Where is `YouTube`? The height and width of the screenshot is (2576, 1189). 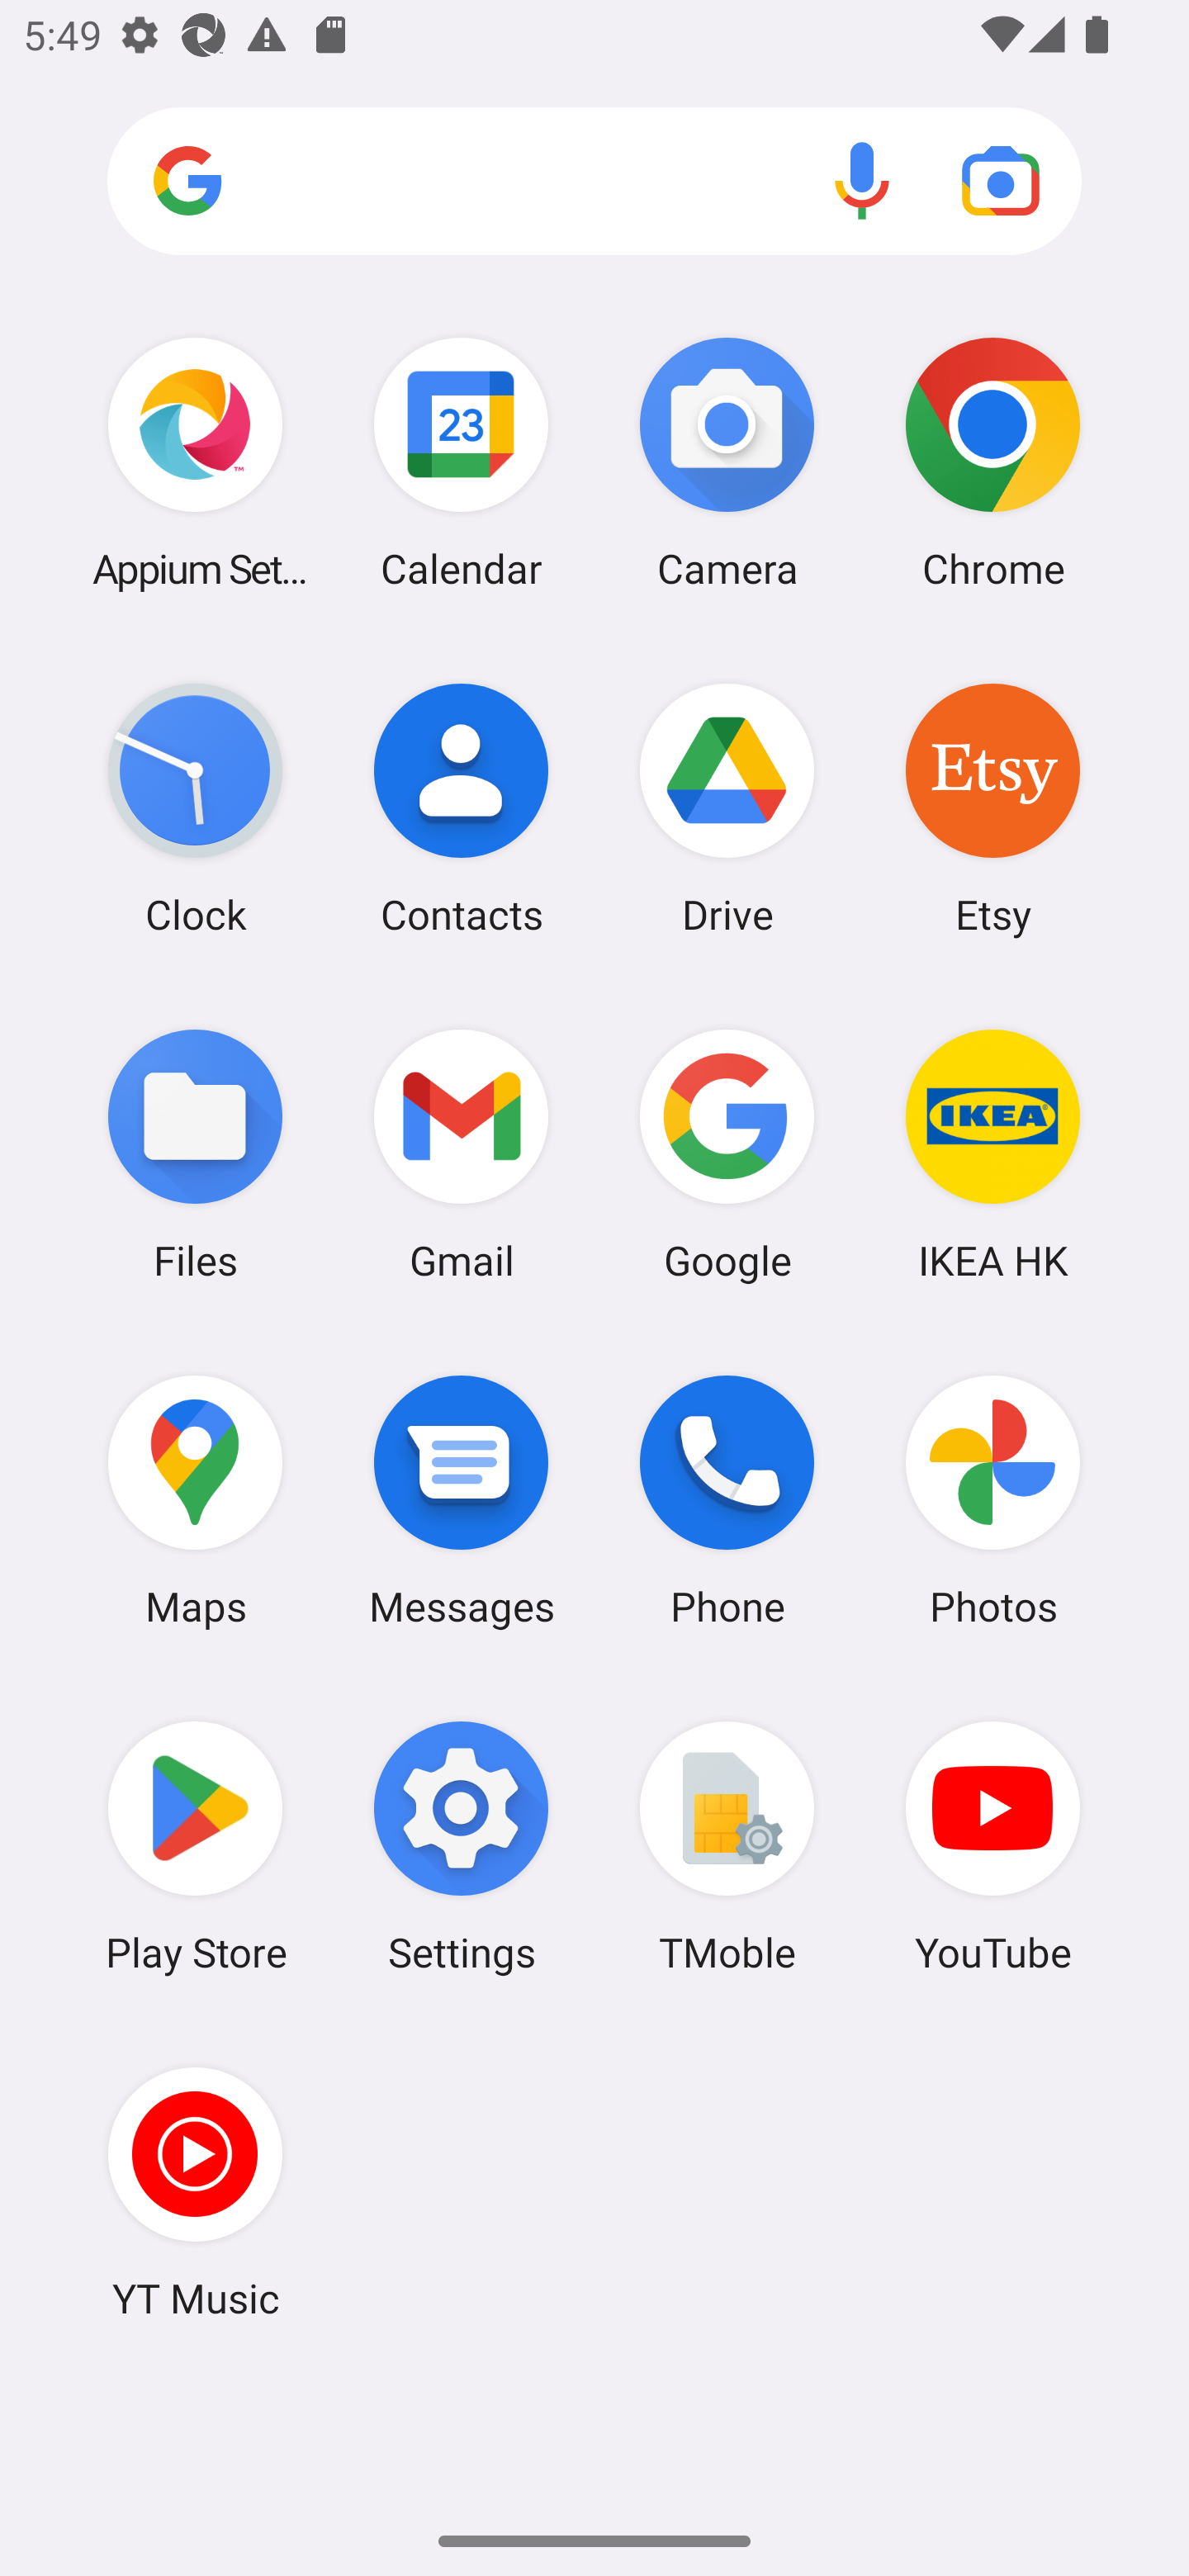 YouTube is located at coordinates (992, 1847).